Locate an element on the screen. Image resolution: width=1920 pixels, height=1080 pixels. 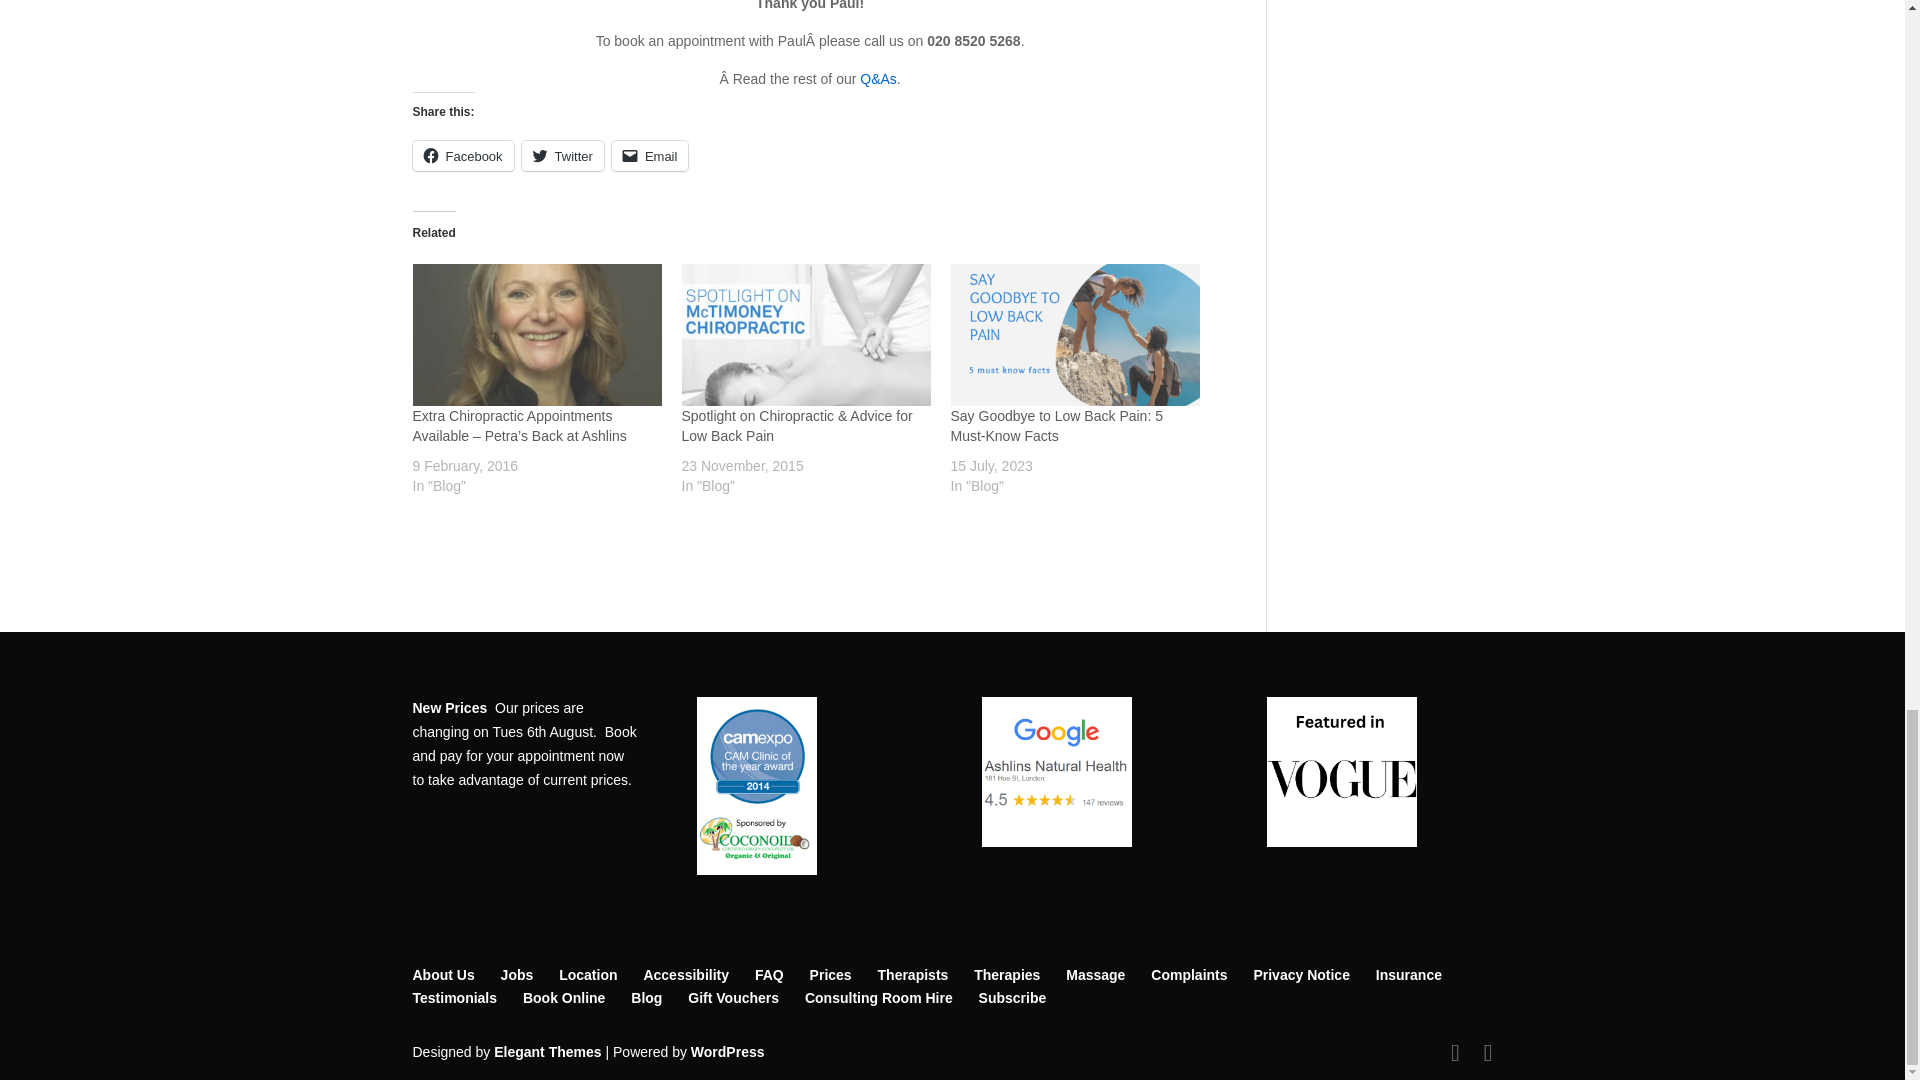
Say Goodbye to Low Back Pain: 5 Must-Know Facts is located at coordinates (1074, 334).